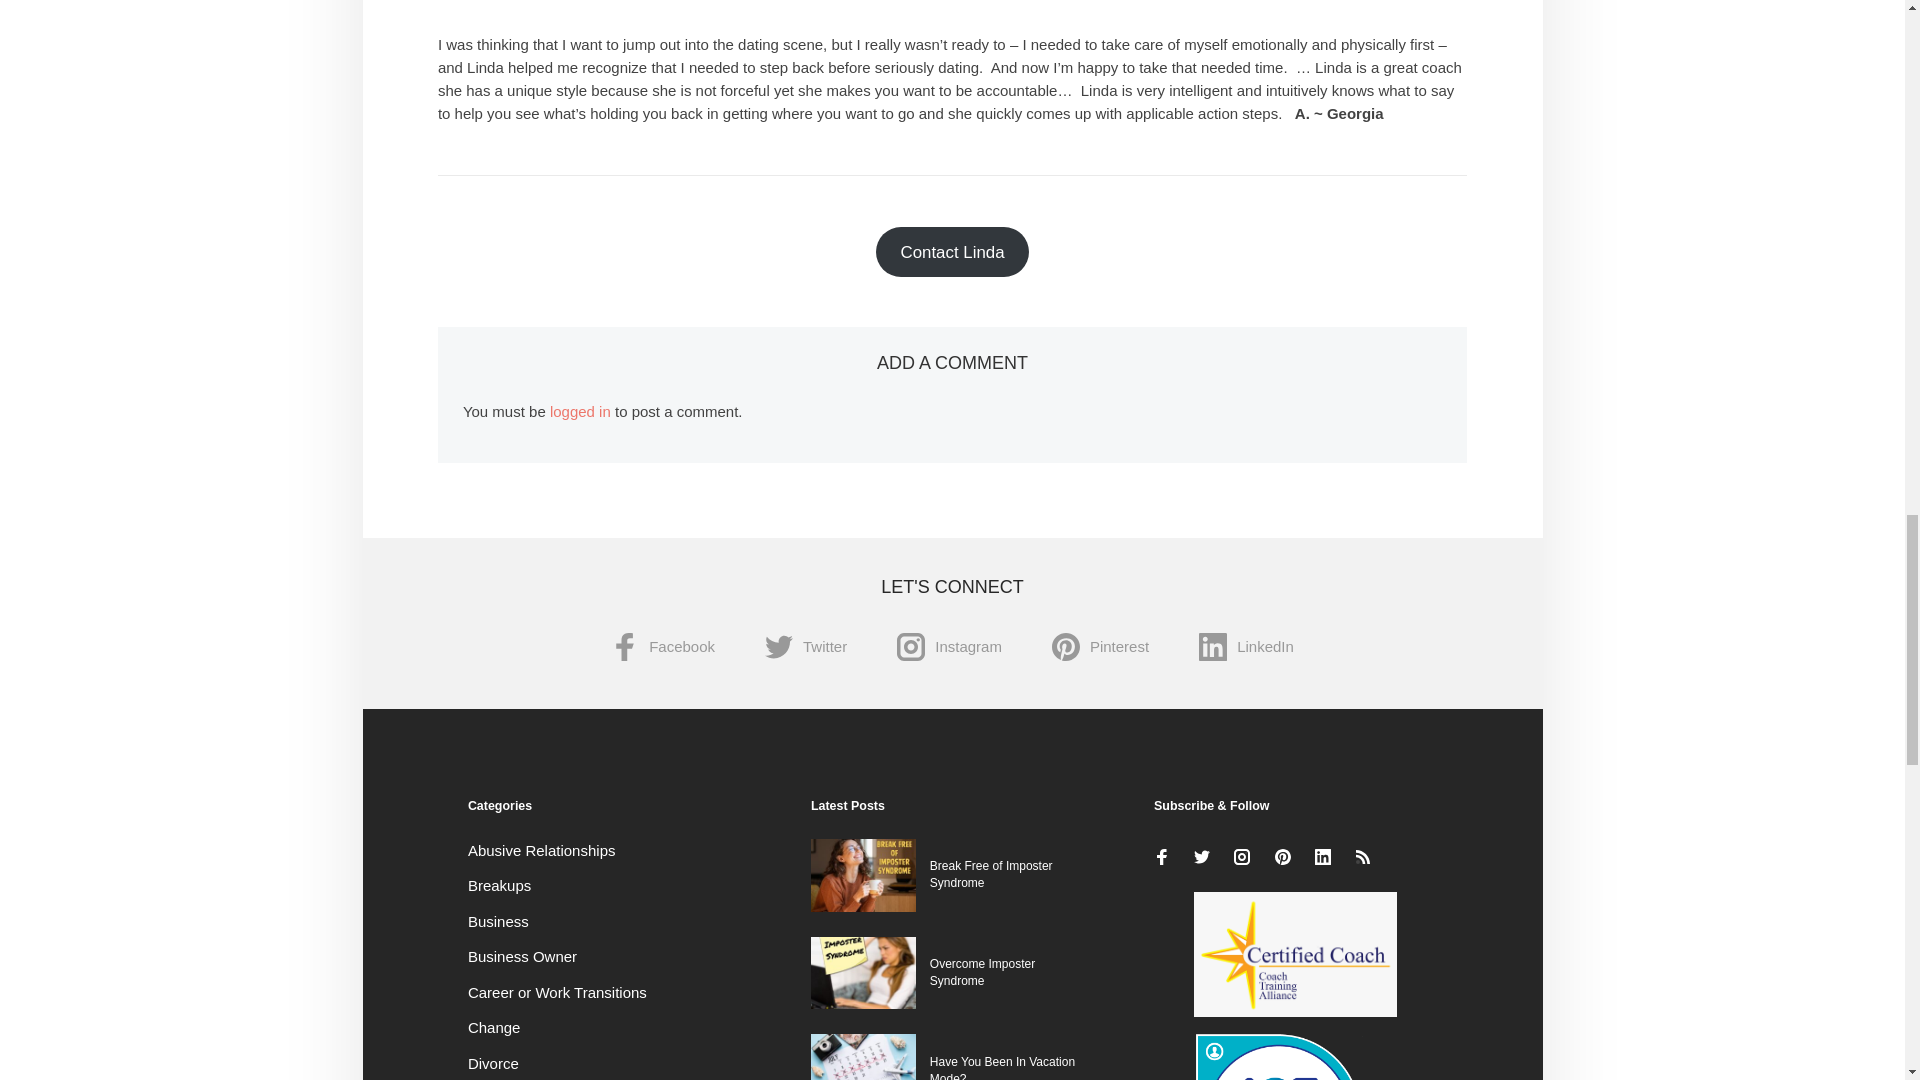 The width and height of the screenshot is (1920, 1080). I want to click on Career or Work Transitions, so click(558, 992).